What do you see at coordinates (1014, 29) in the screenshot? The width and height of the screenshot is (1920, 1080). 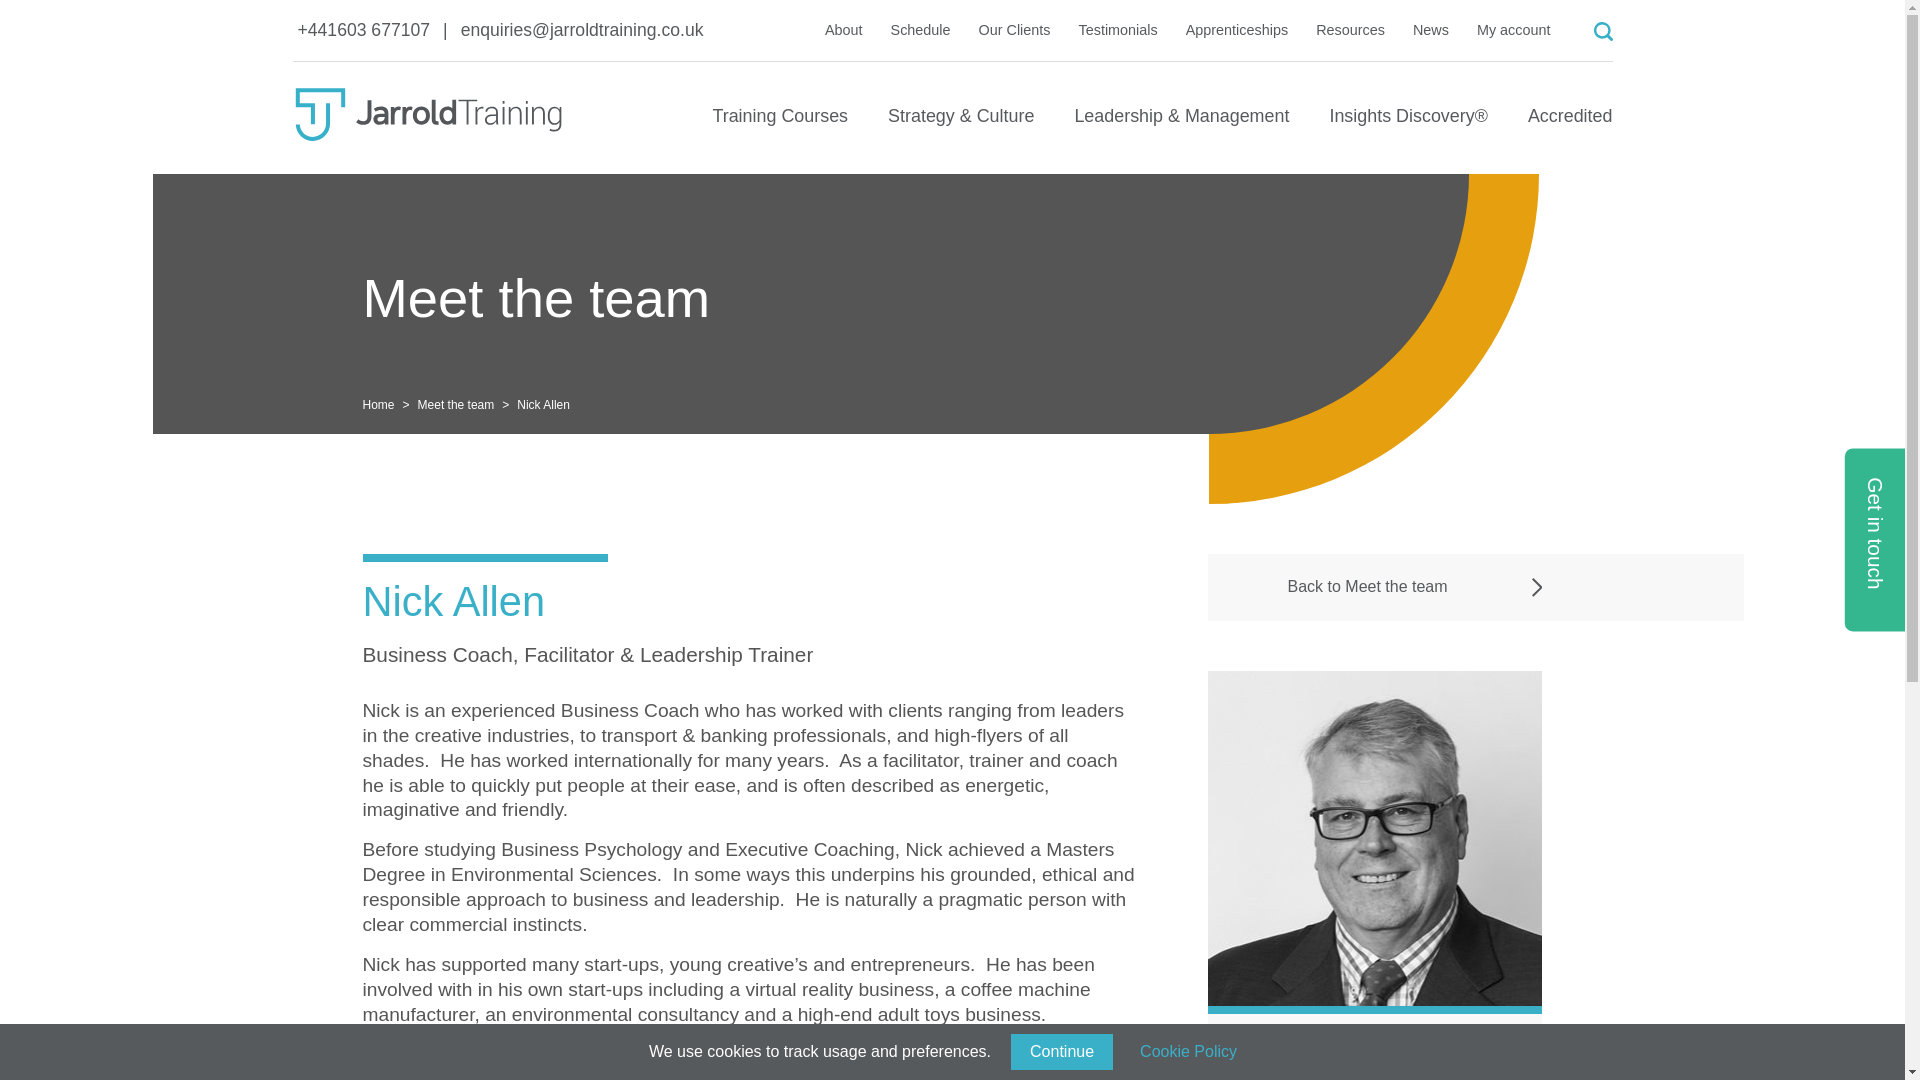 I see `Our Clients` at bounding box center [1014, 29].